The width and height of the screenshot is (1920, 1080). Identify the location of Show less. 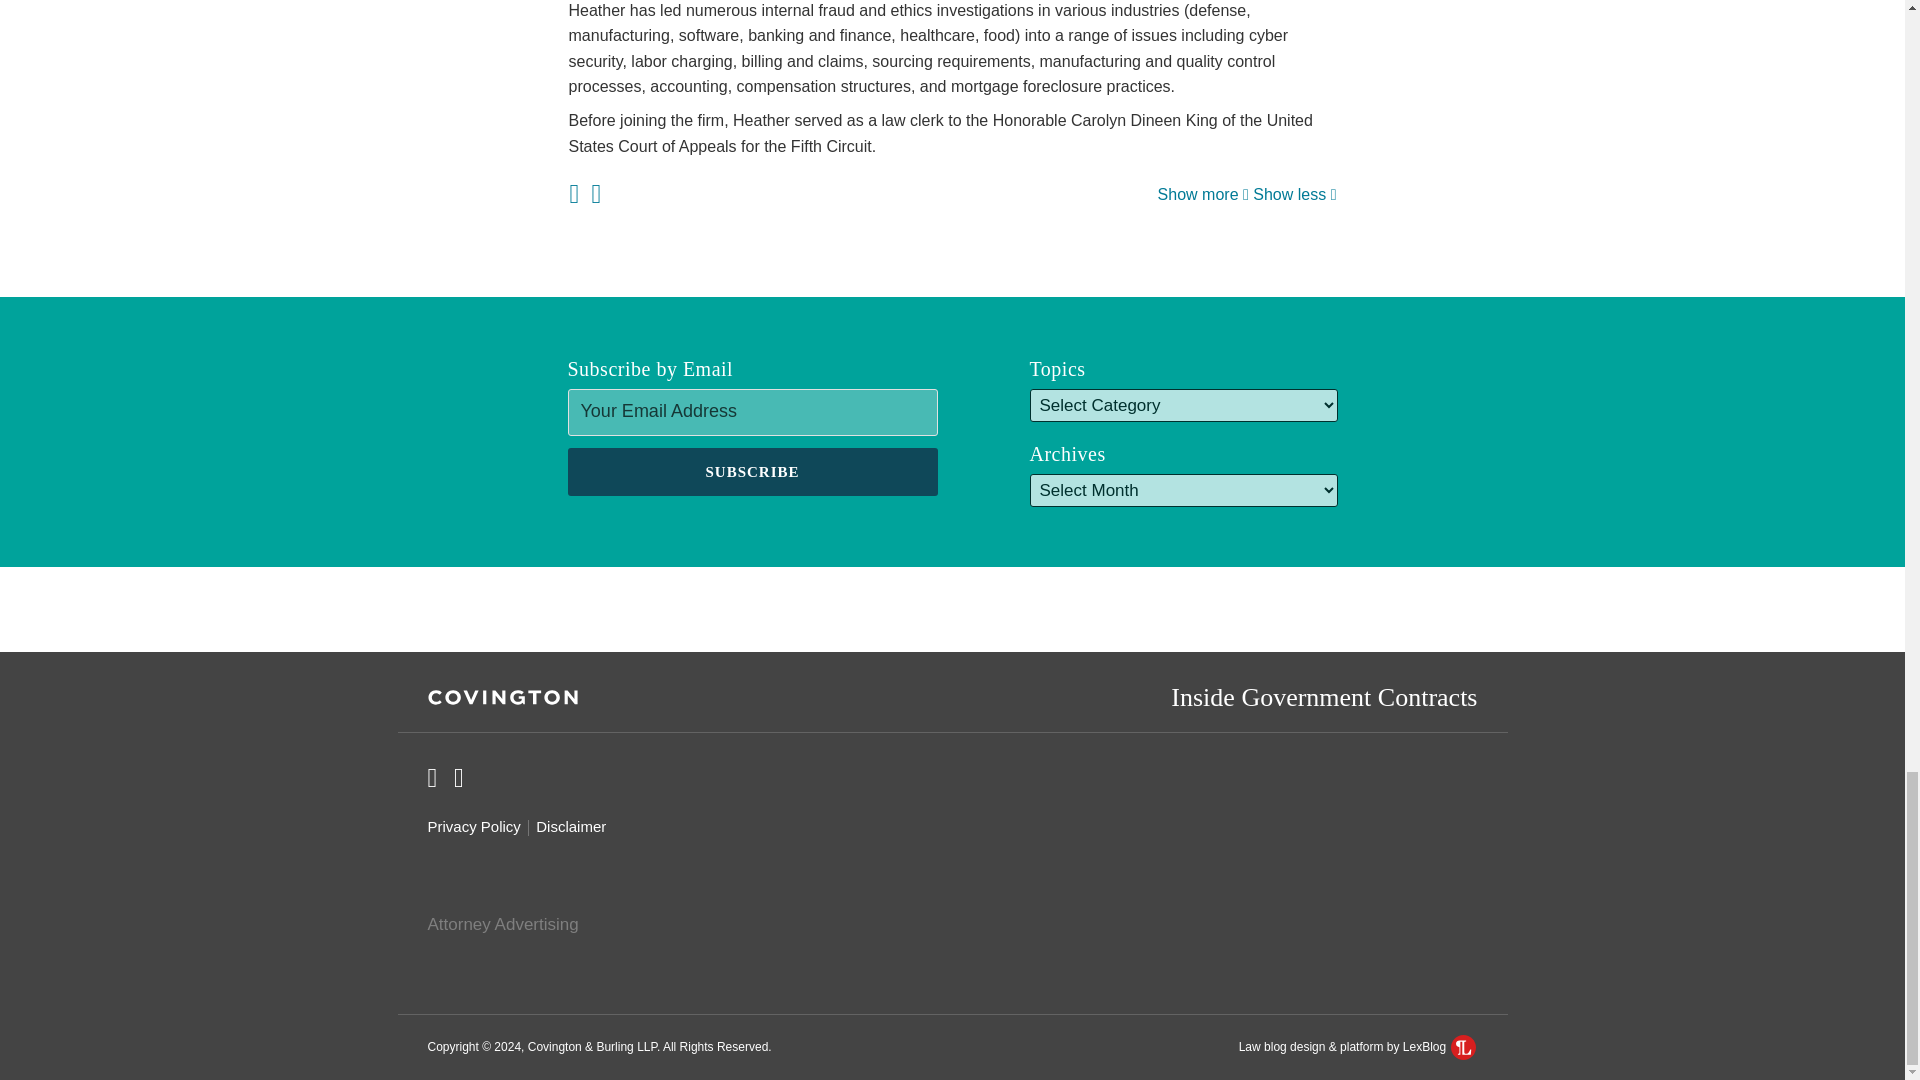
(1294, 194).